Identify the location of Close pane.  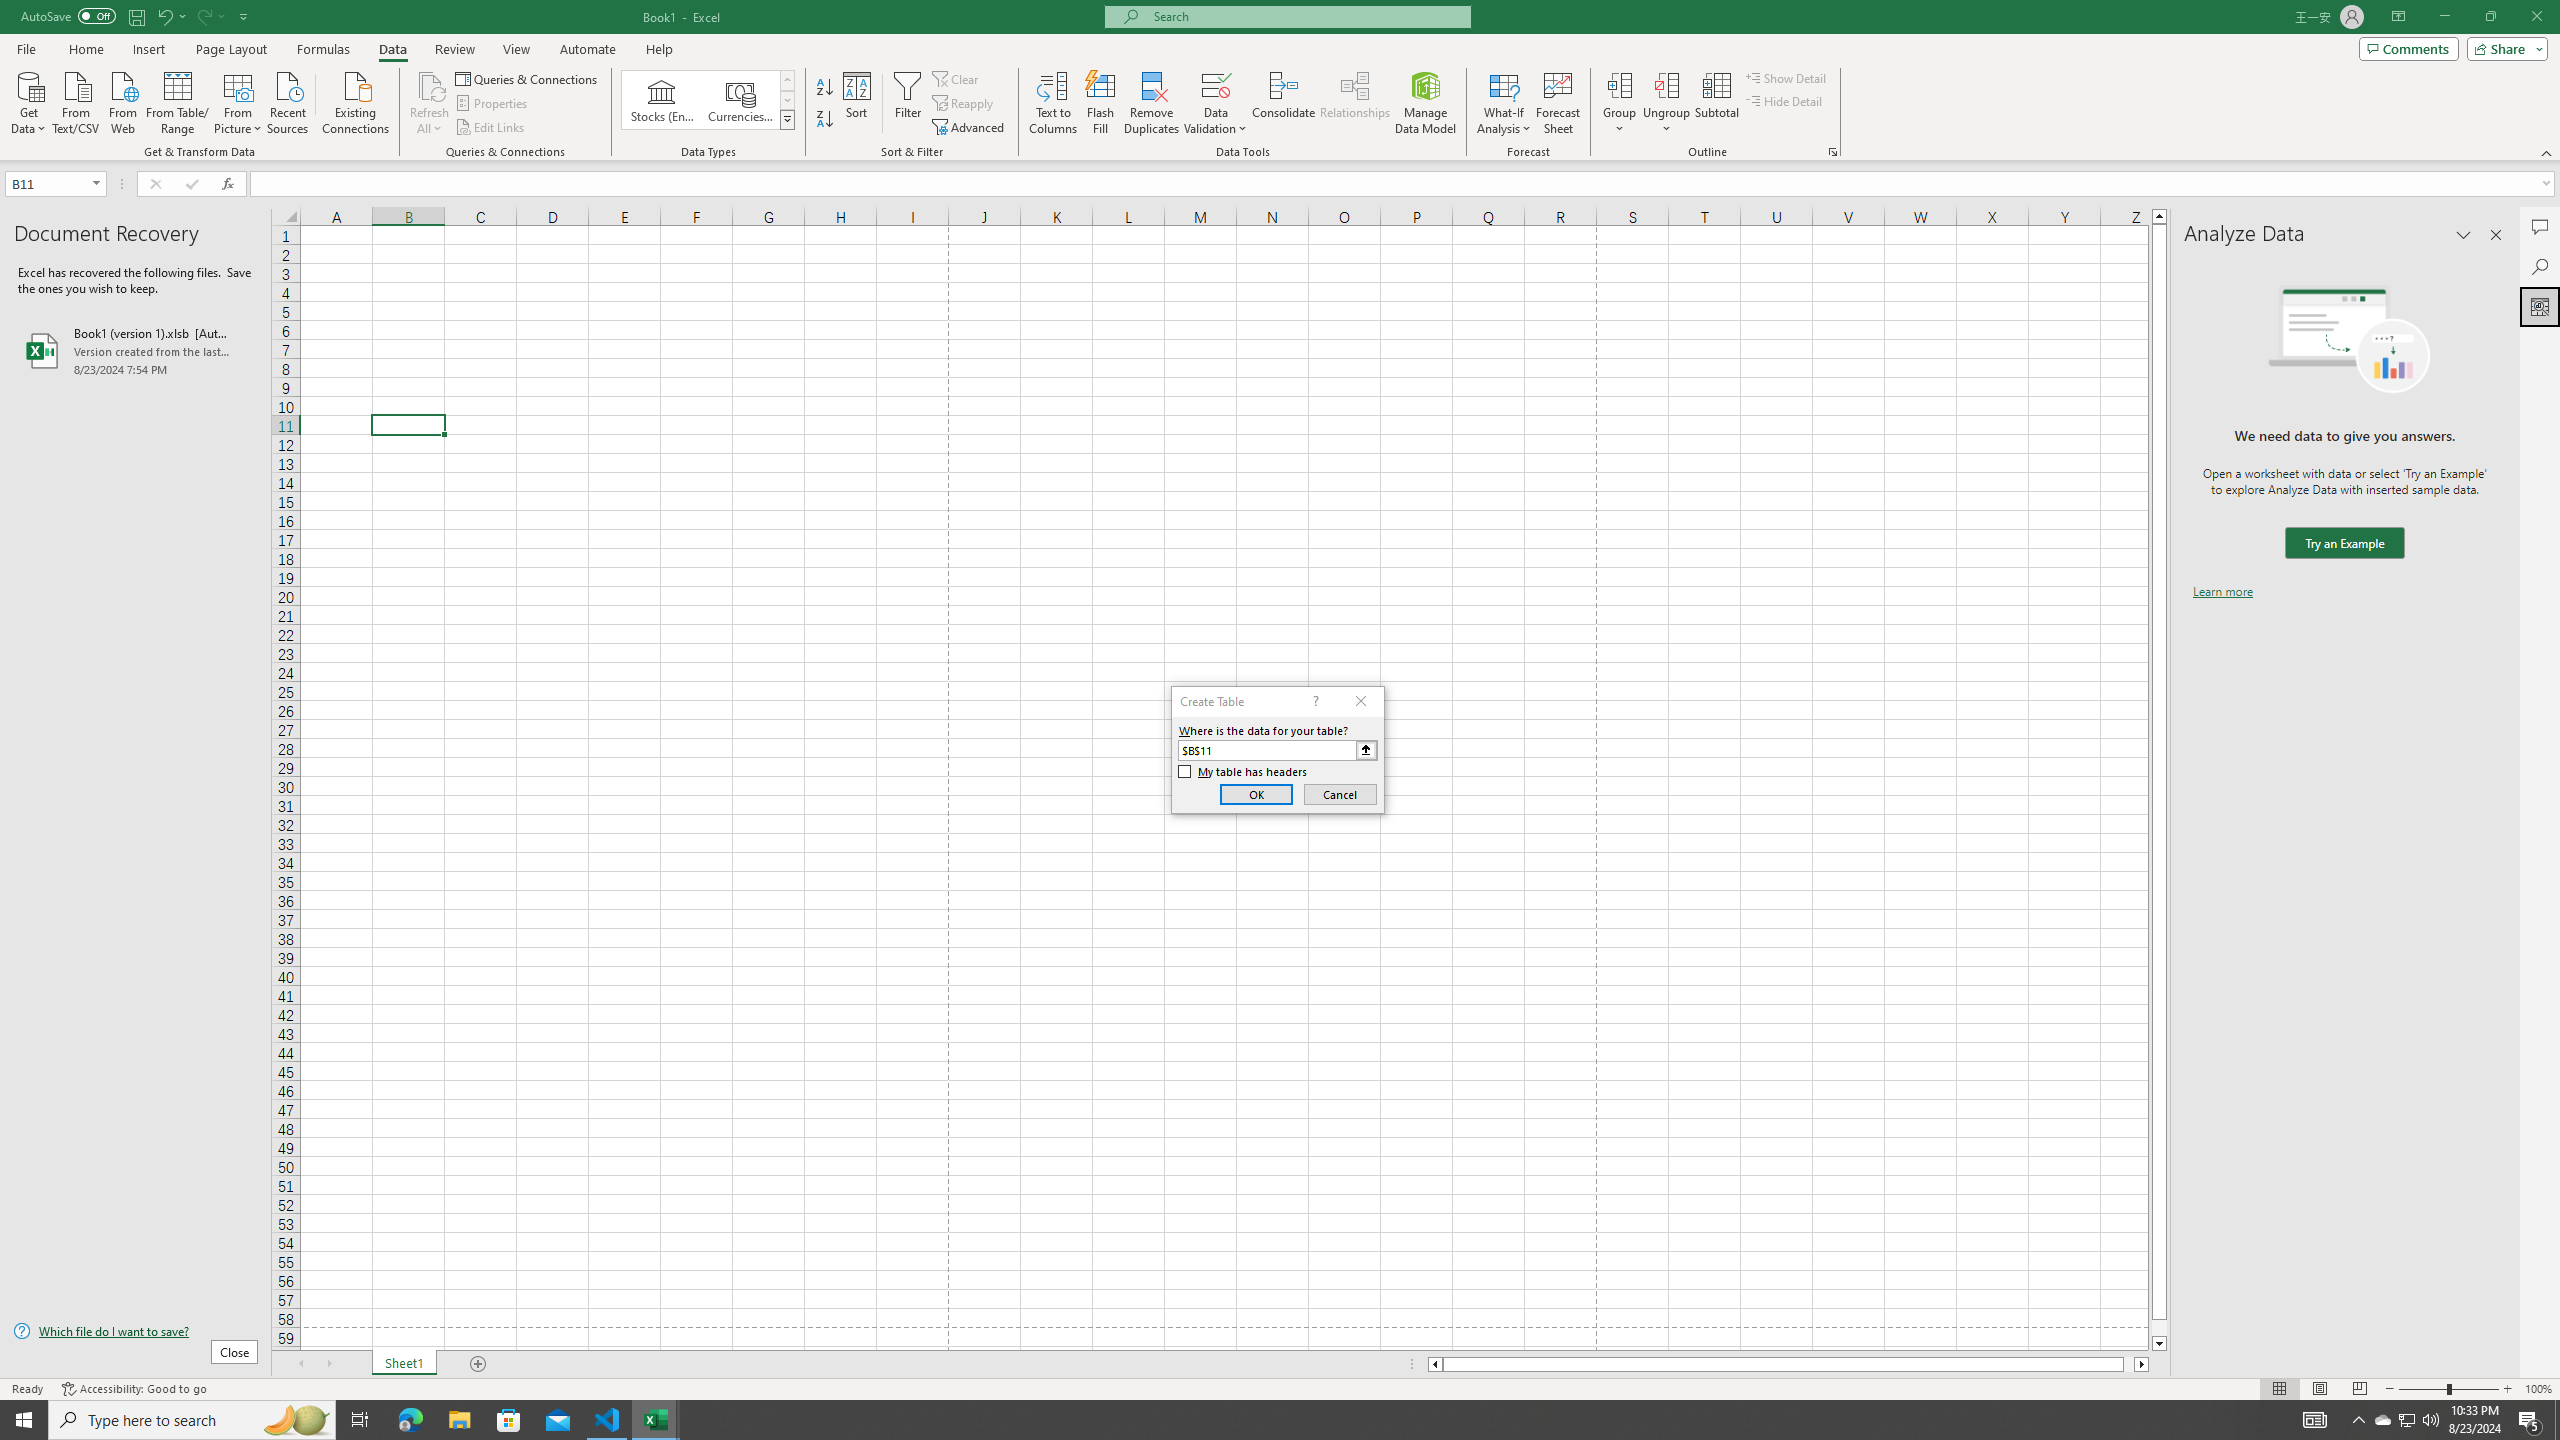
(2496, 235).